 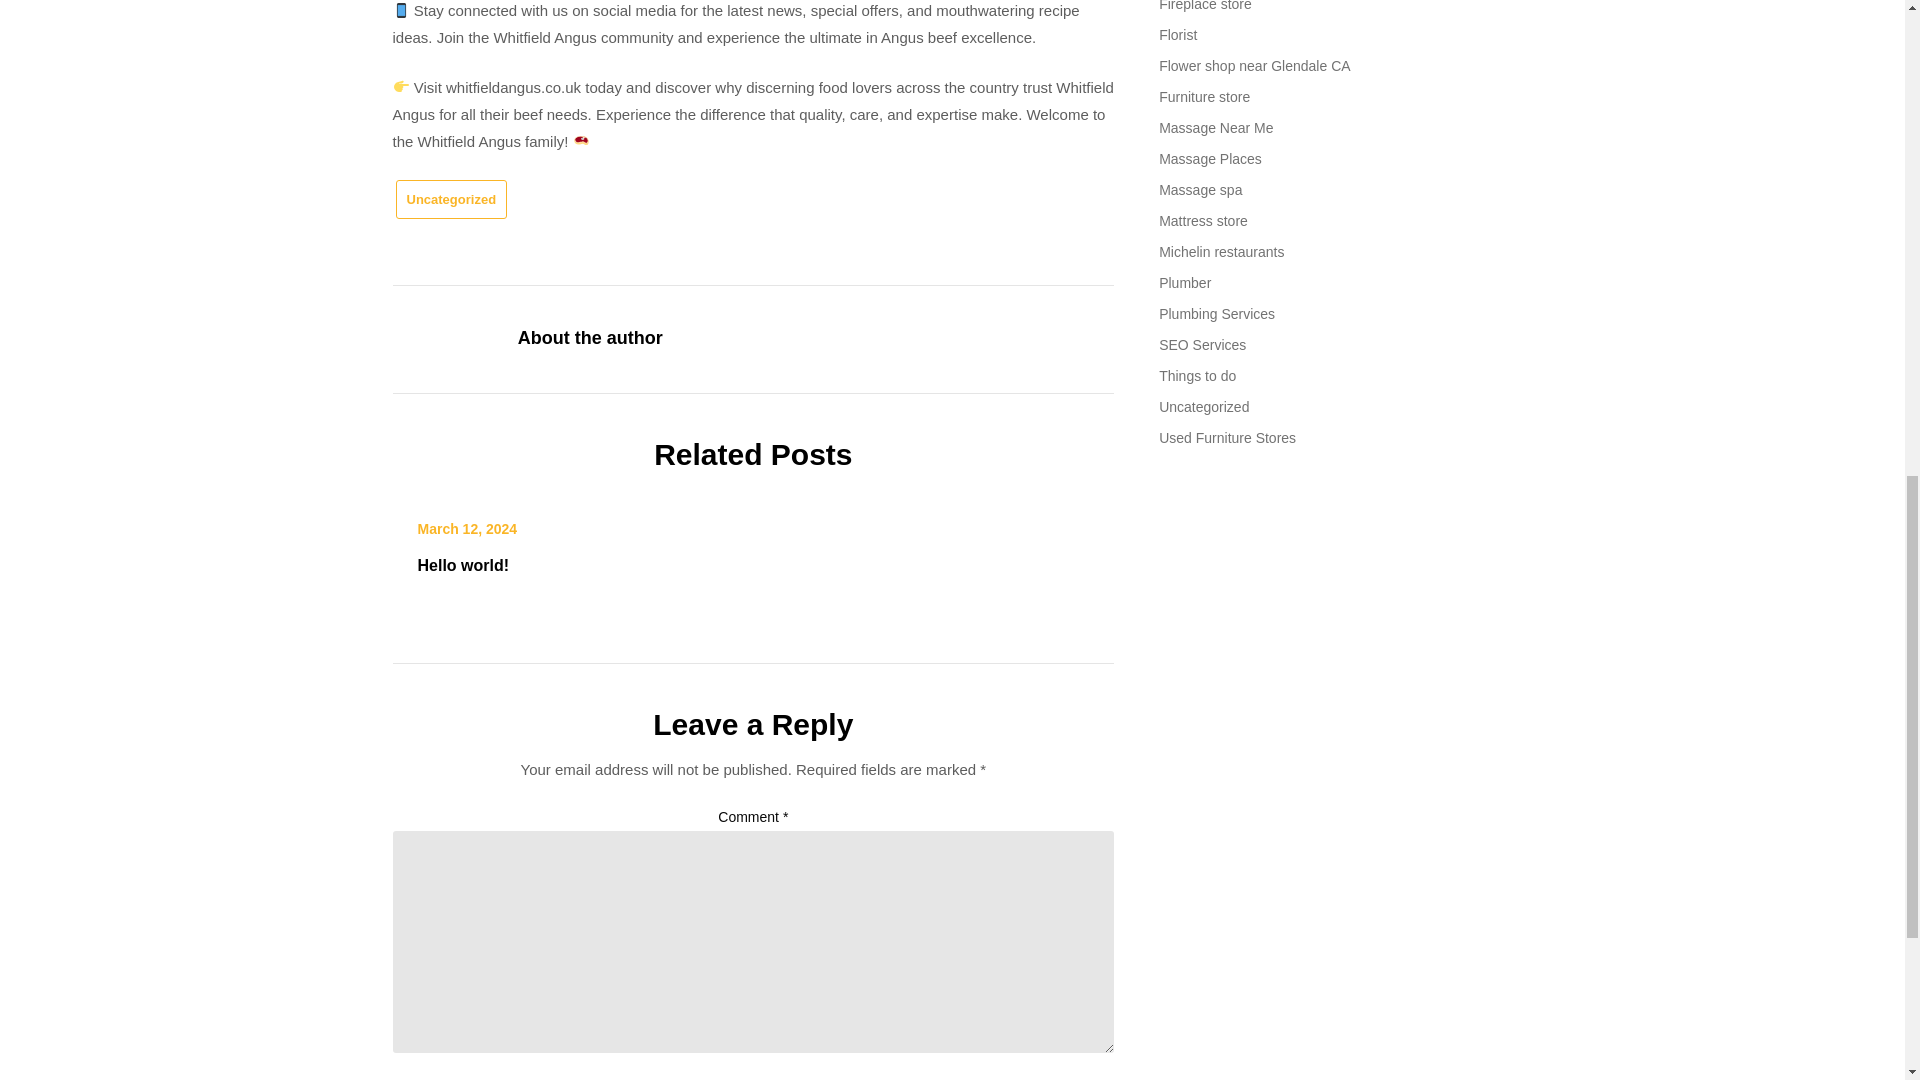 What do you see at coordinates (1216, 313) in the screenshot?
I see `Plumbing Services` at bounding box center [1216, 313].